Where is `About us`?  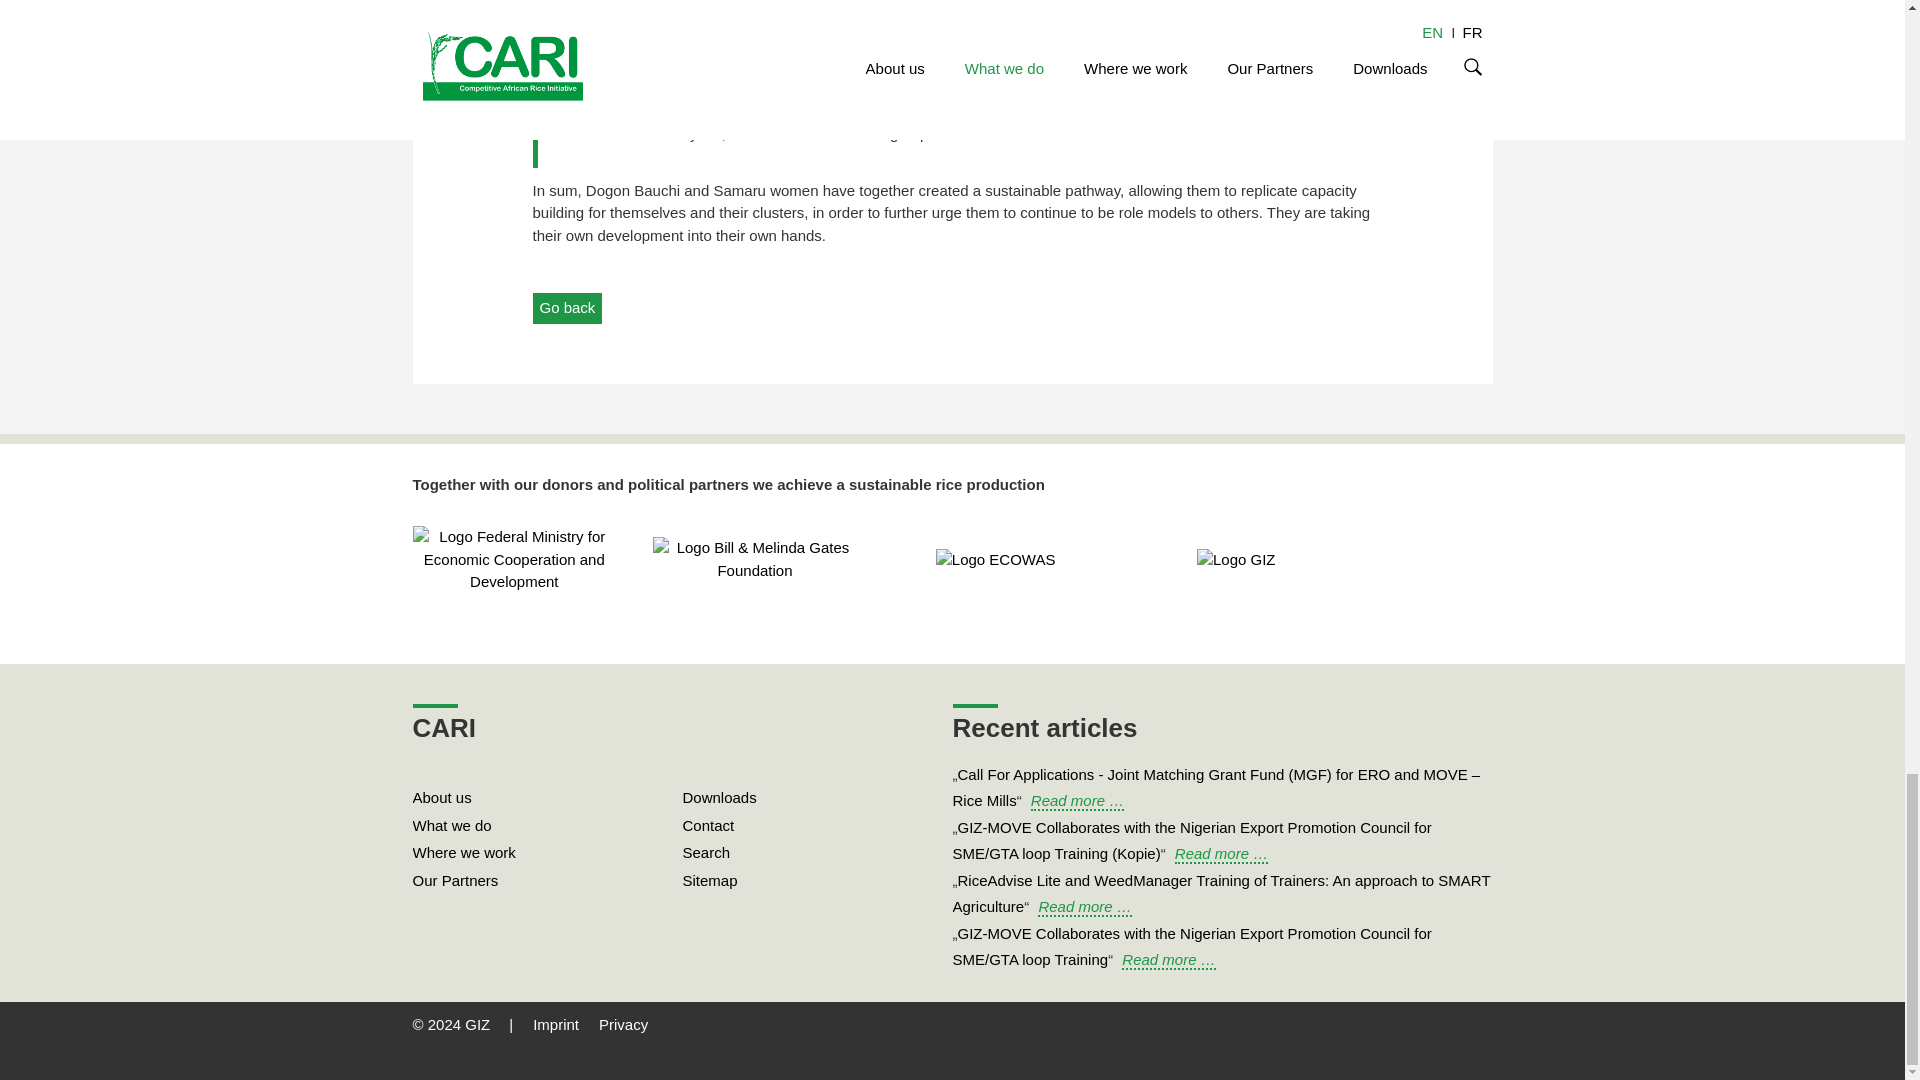
About us is located at coordinates (441, 797).